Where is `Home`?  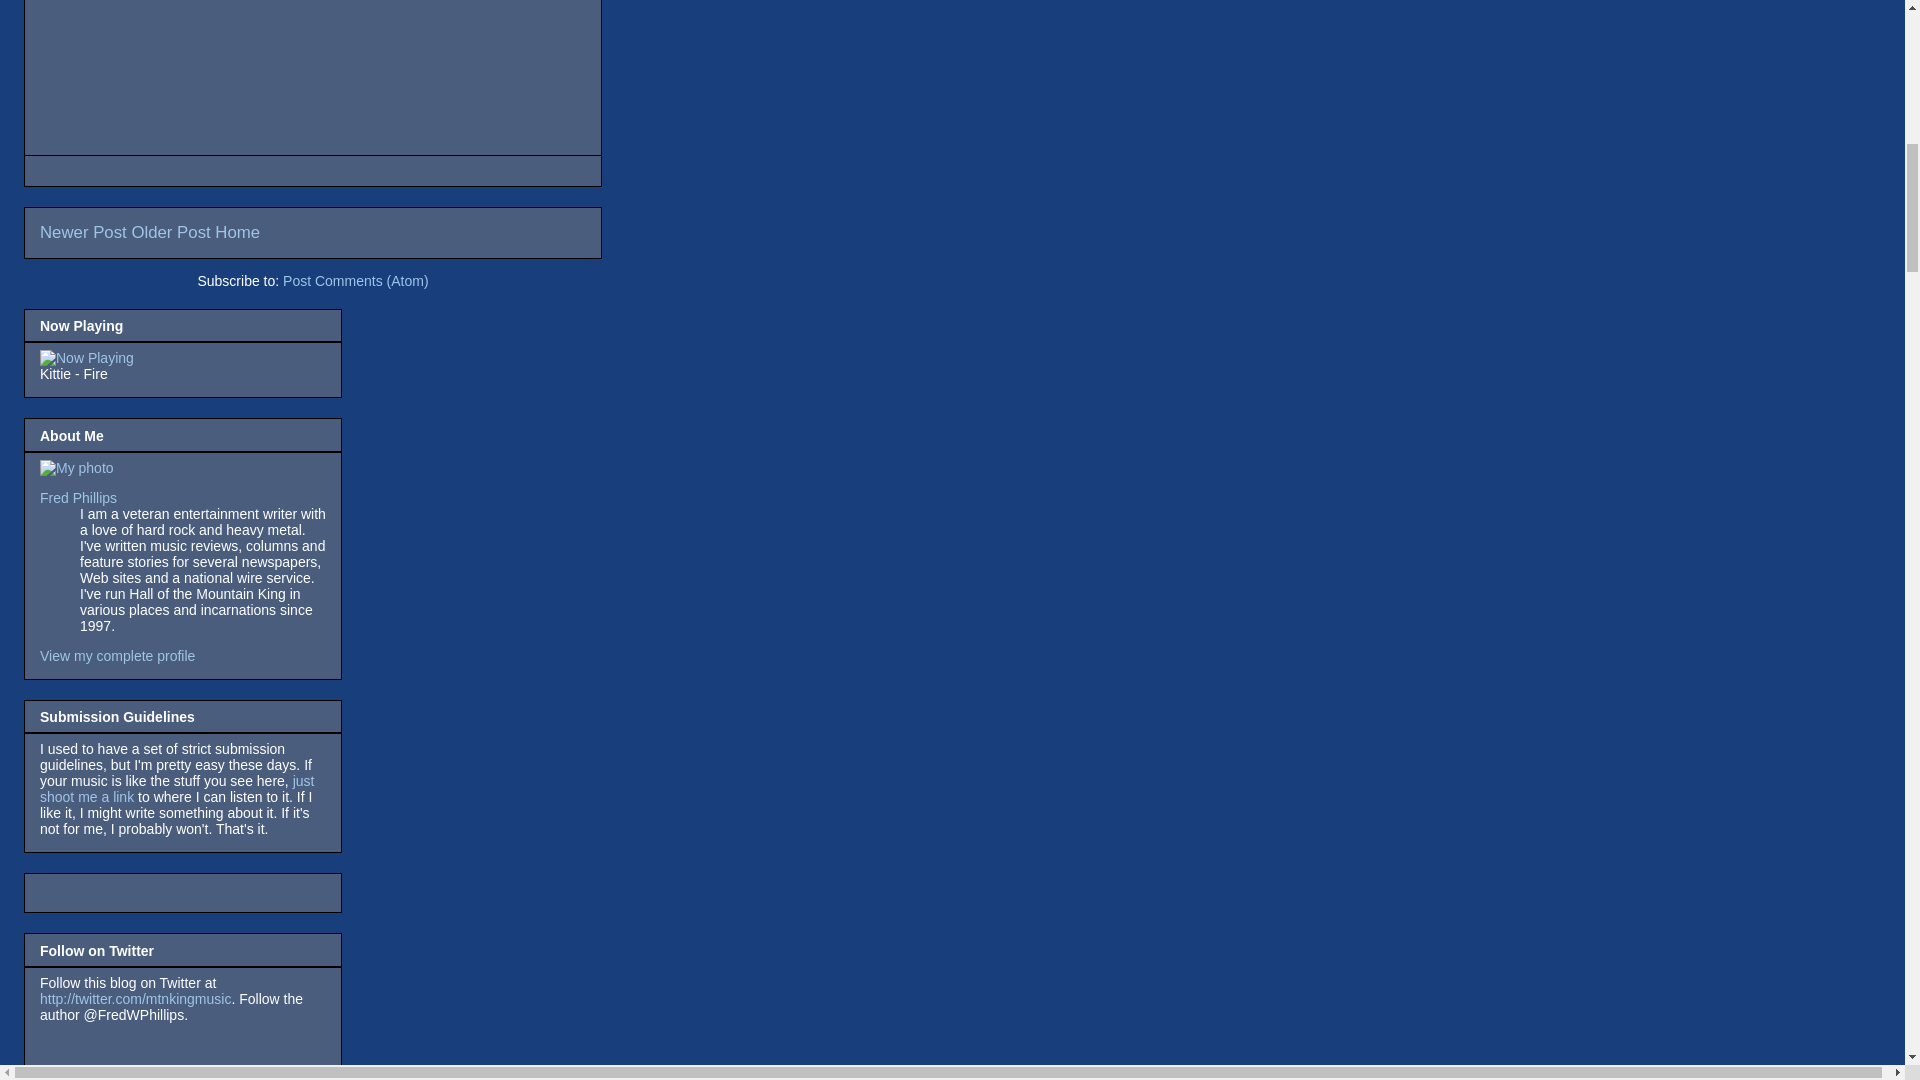
Home is located at coordinates (237, 232).